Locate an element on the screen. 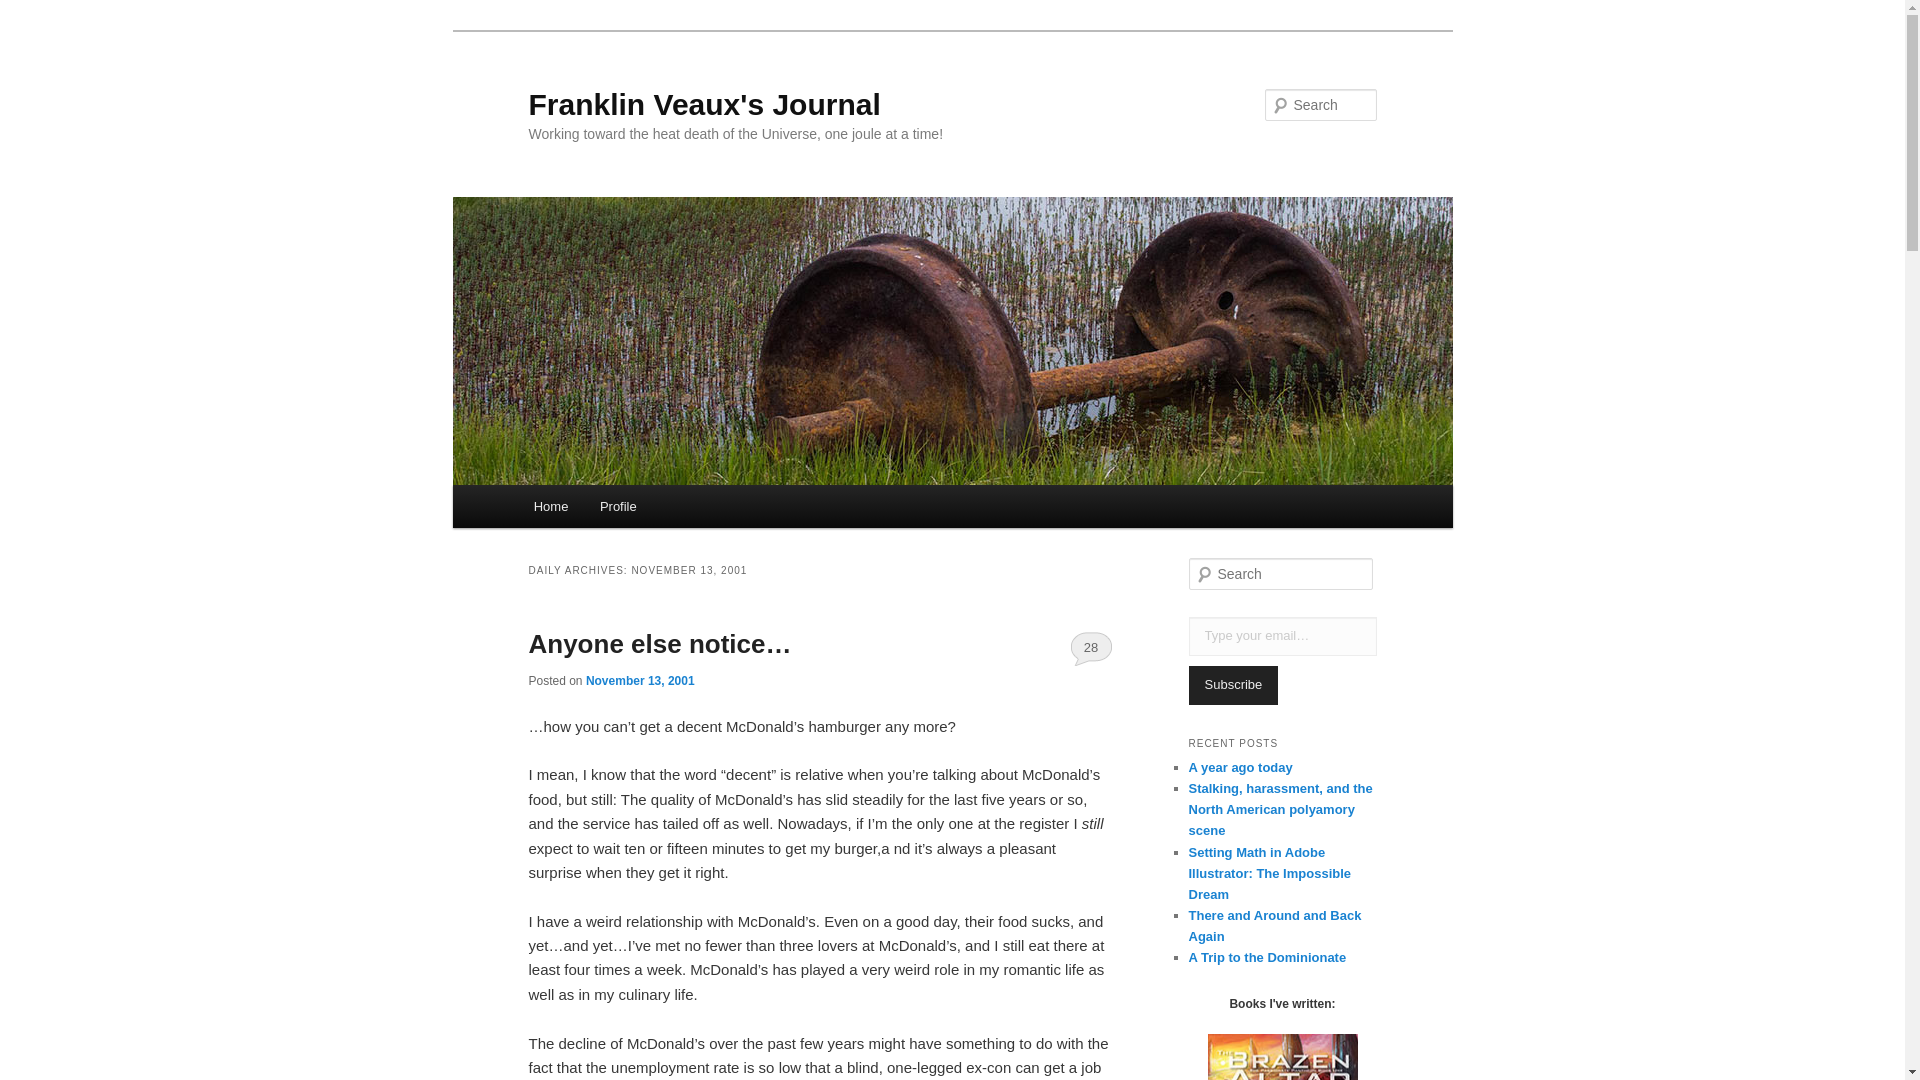 This screenshot has width=1920, height=1080. Search is located at coordinates (28, 14).